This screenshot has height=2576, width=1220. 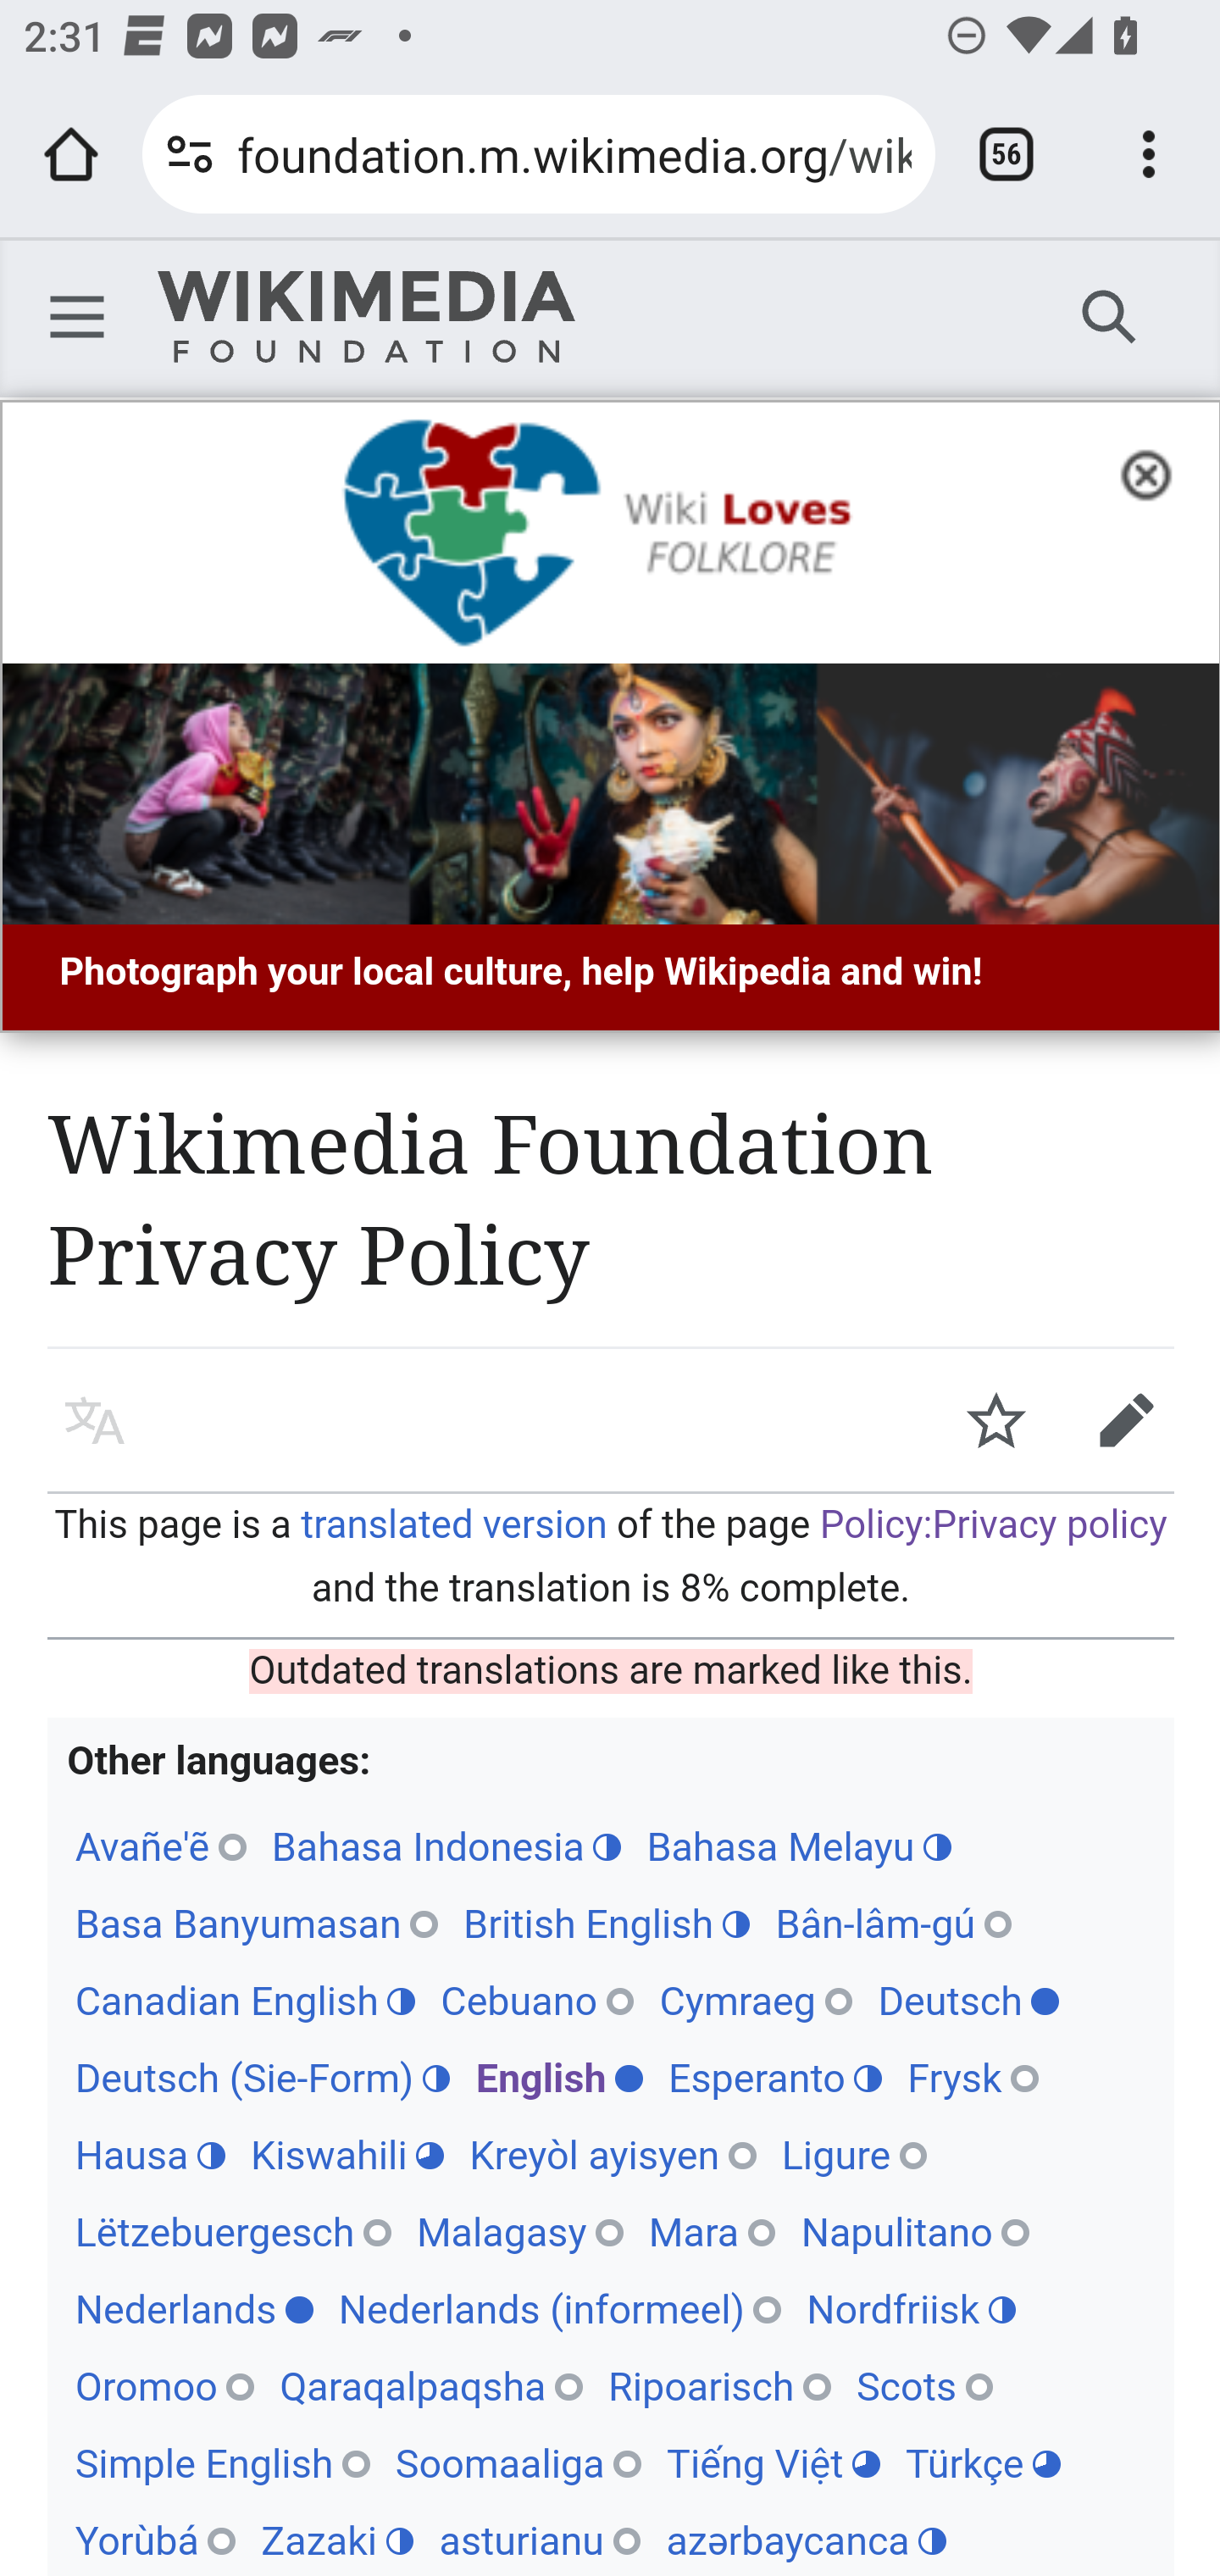 What do you see at coordinates (221, 2464) in the screenshot?
I see `Simple English` at bounding box center [221, 2464].